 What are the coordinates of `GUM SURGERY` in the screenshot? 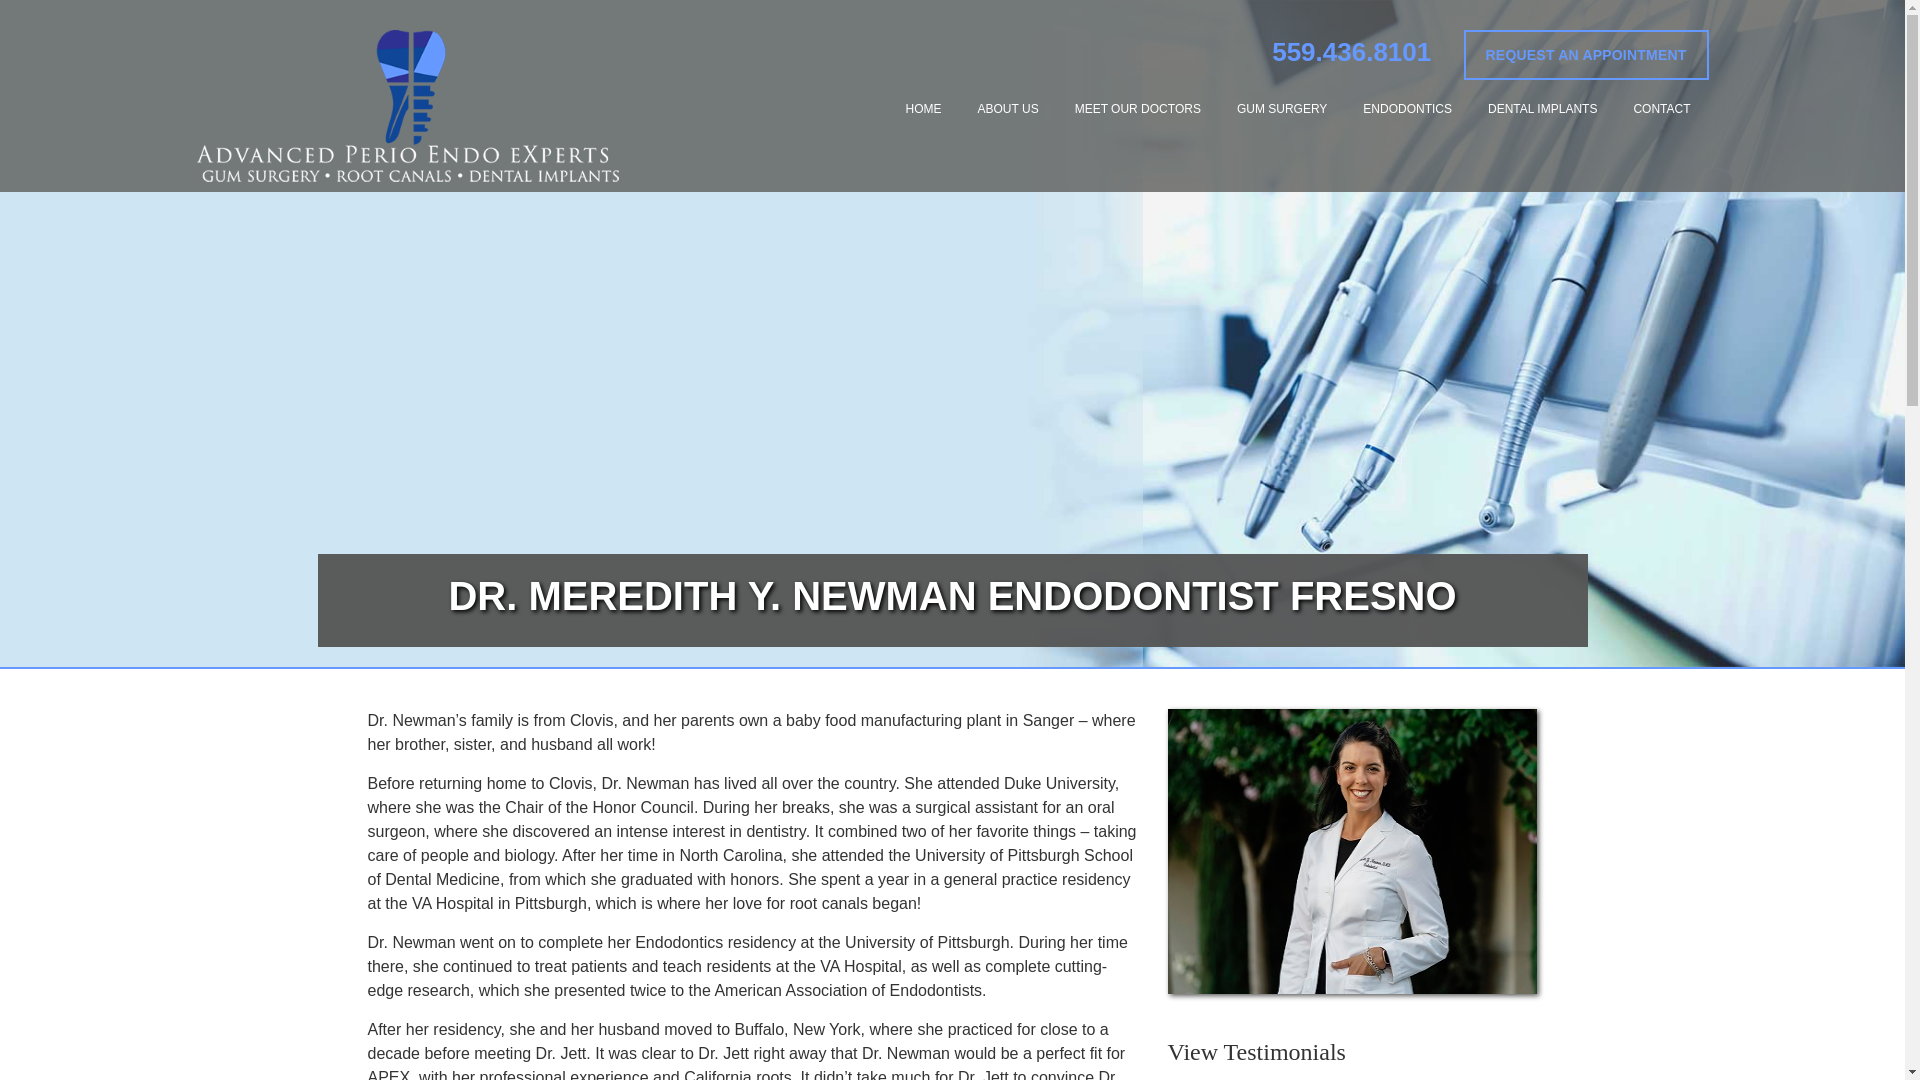 It's located at (1281, 108).